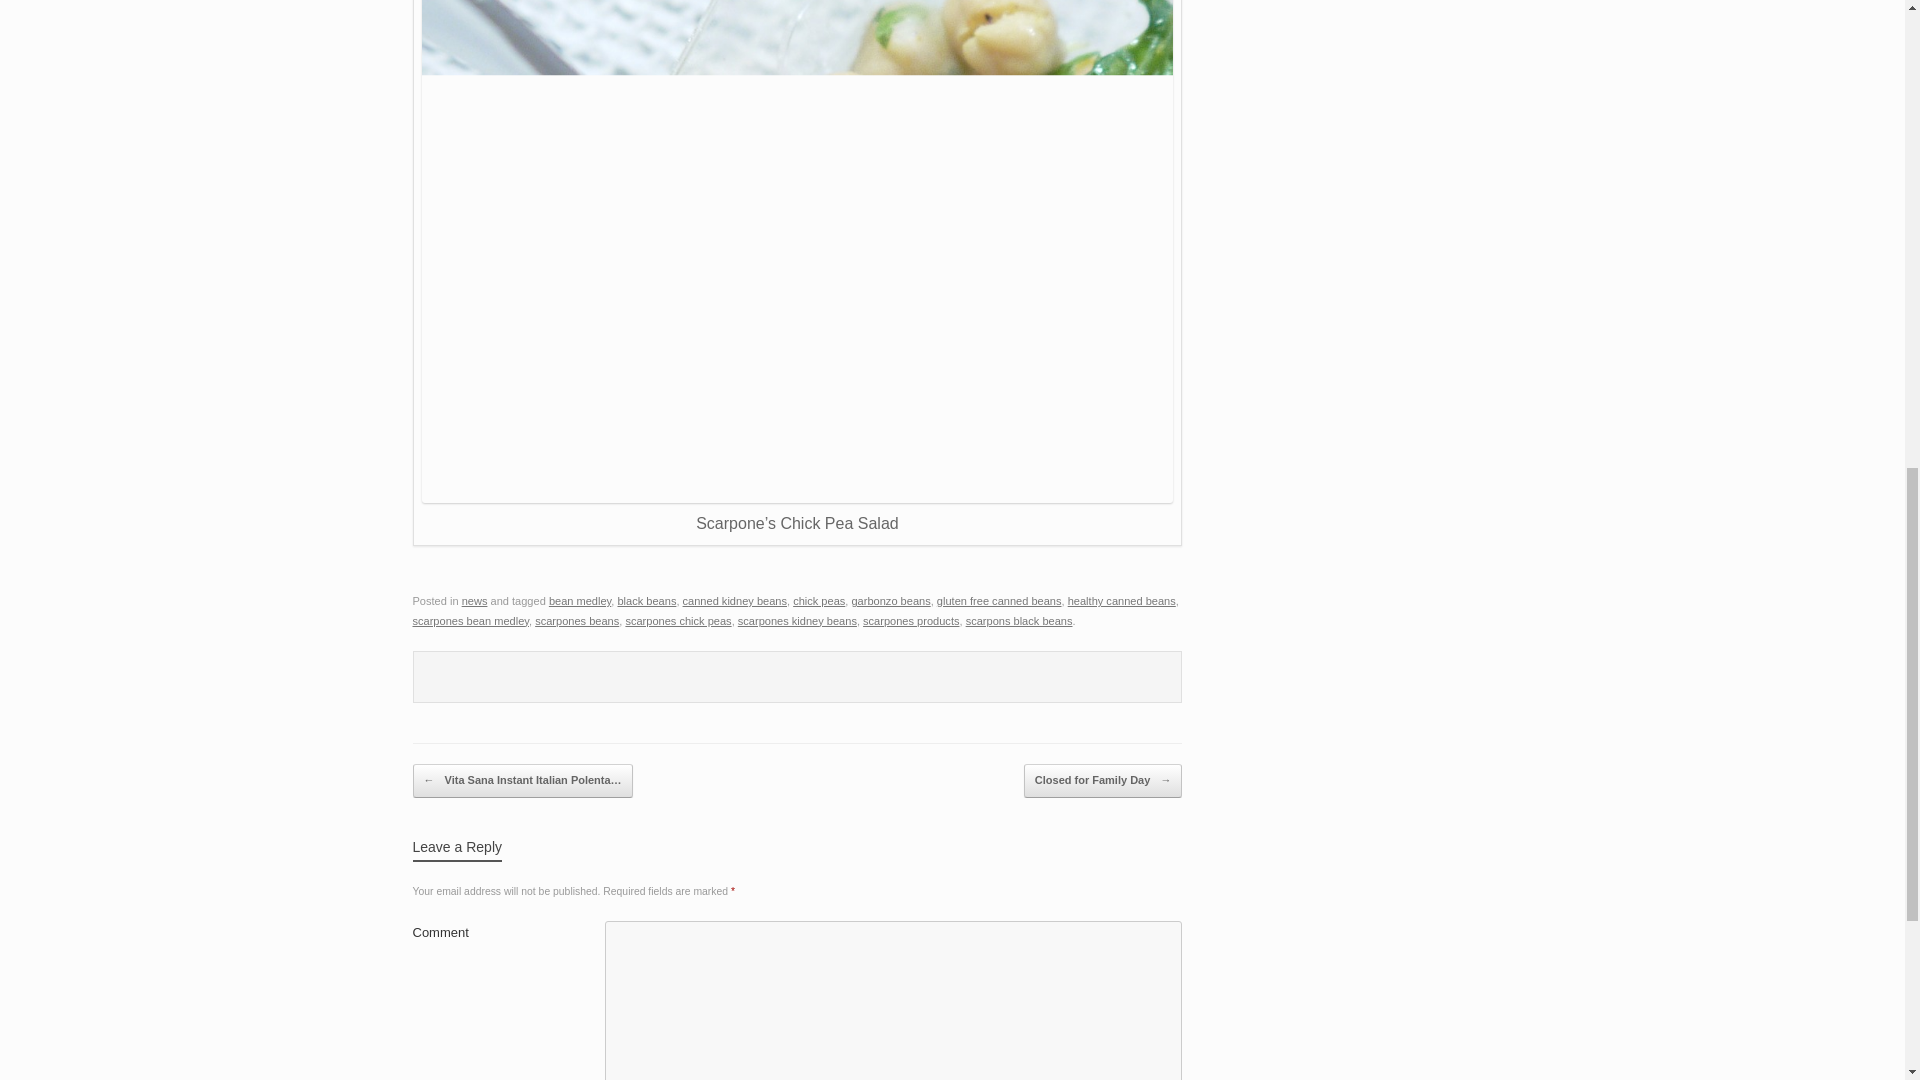 Image resolution: width=1920 pixels, height=1080 pixels. What do you see at coordinates (470, 620) in the screenshot?
I see `scarpones bean medley` at bounding box center [470, 620].